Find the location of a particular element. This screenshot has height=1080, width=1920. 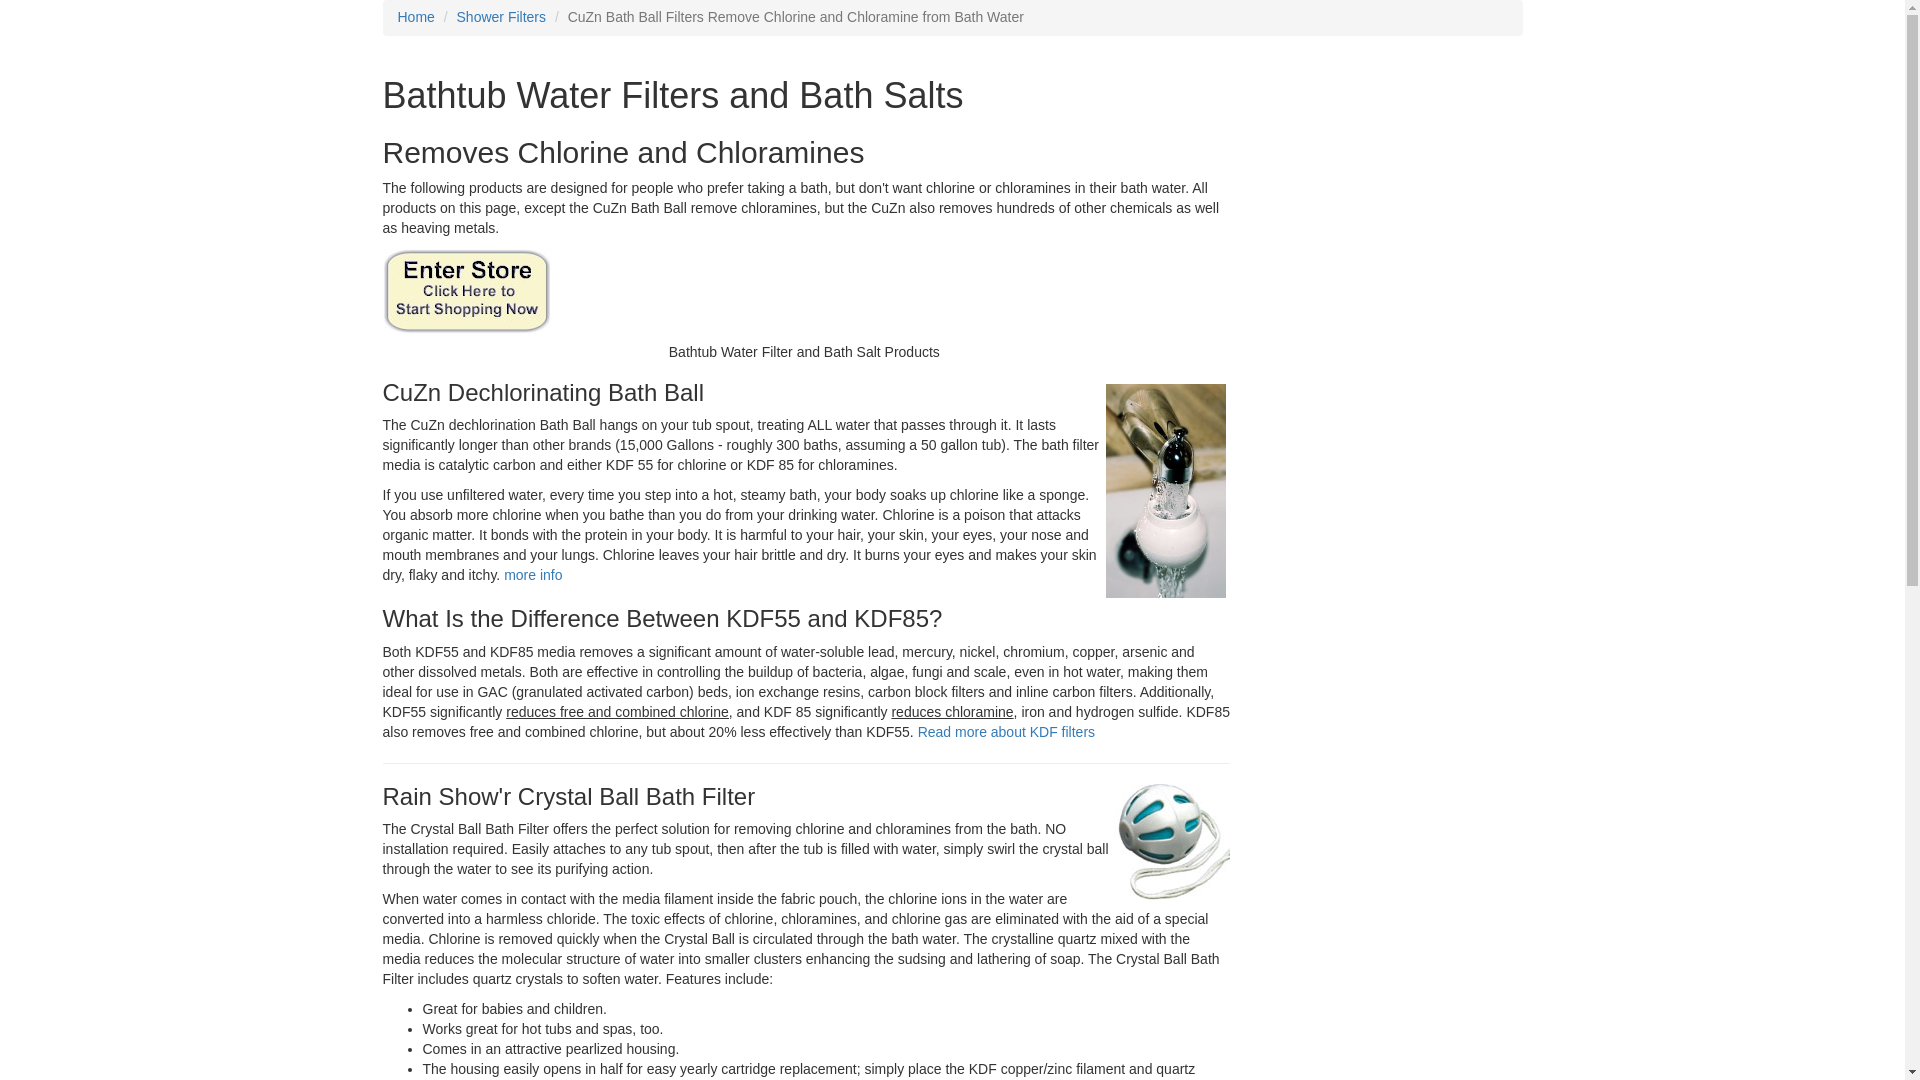

Shower Filters is located at coordinates (500, 16).